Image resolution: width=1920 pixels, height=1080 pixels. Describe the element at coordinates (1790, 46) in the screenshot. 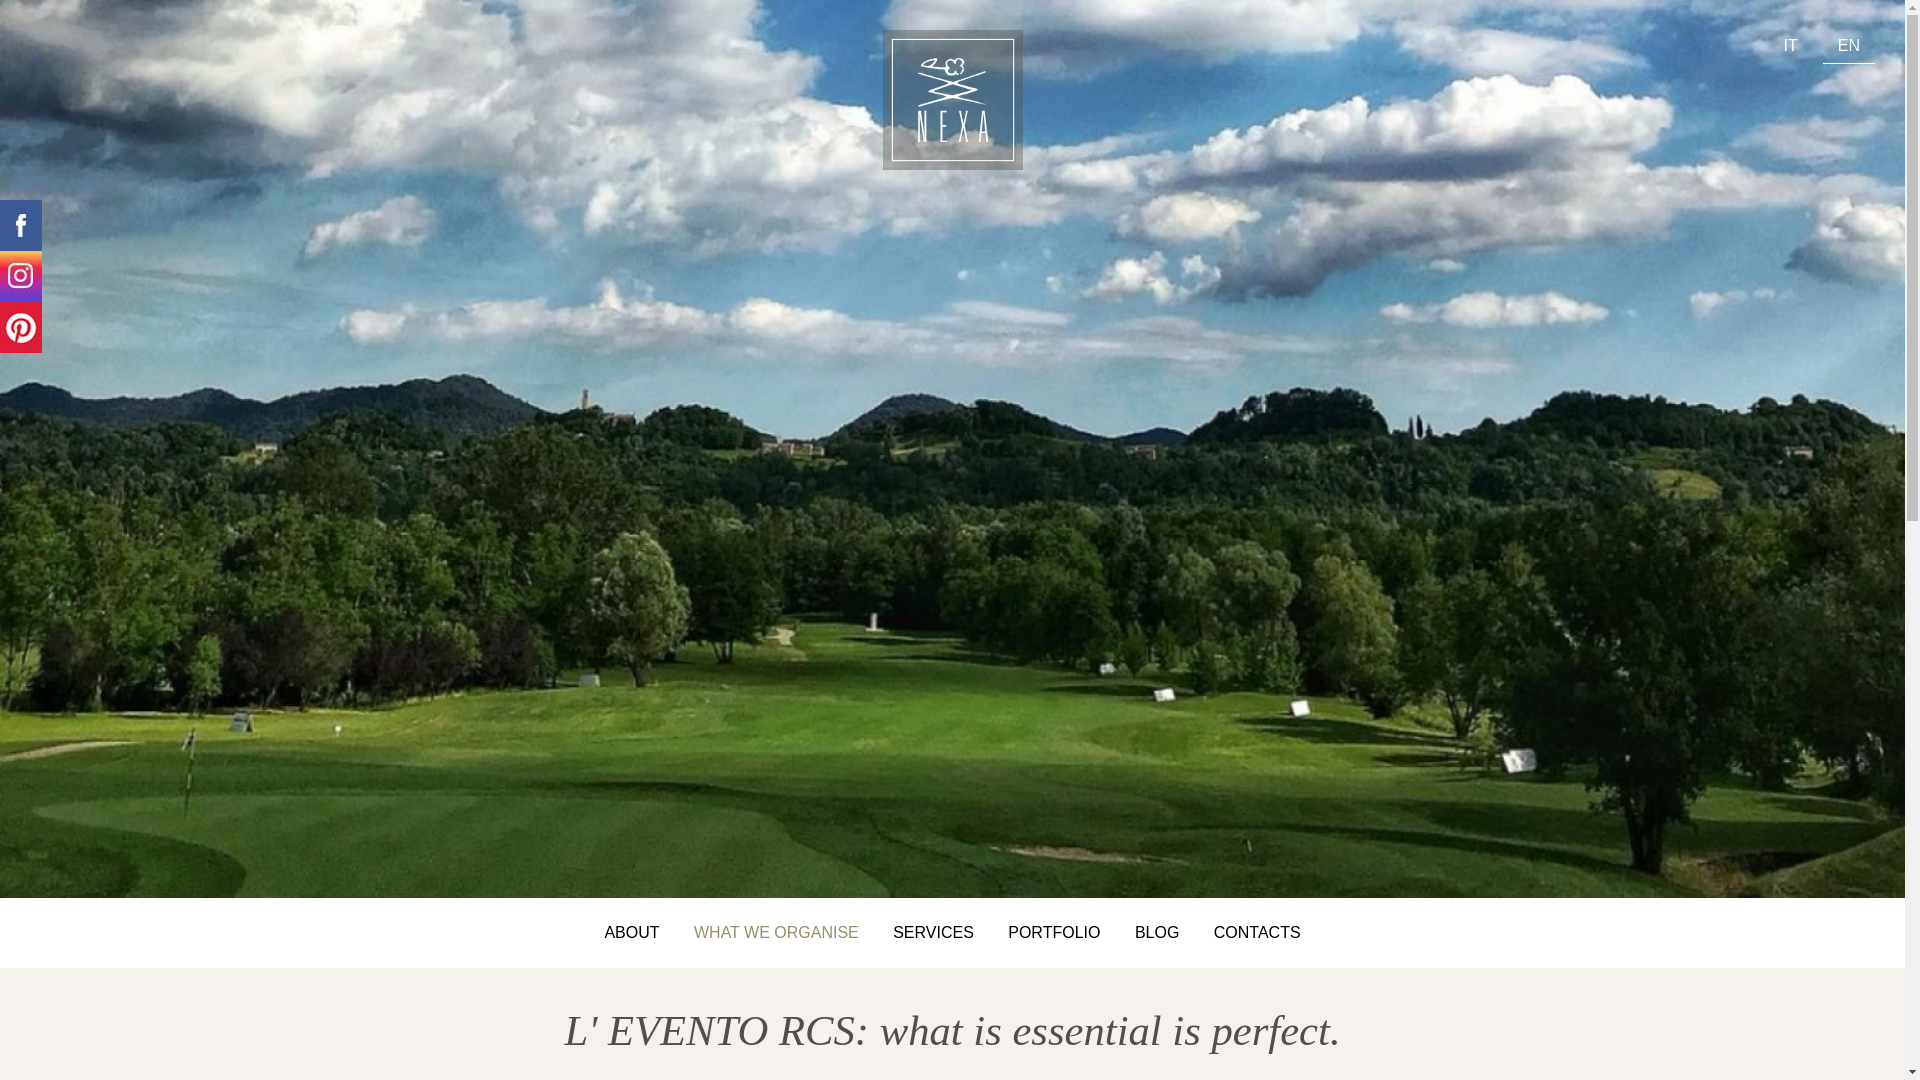

I see `Nexa Venezia` at that location.